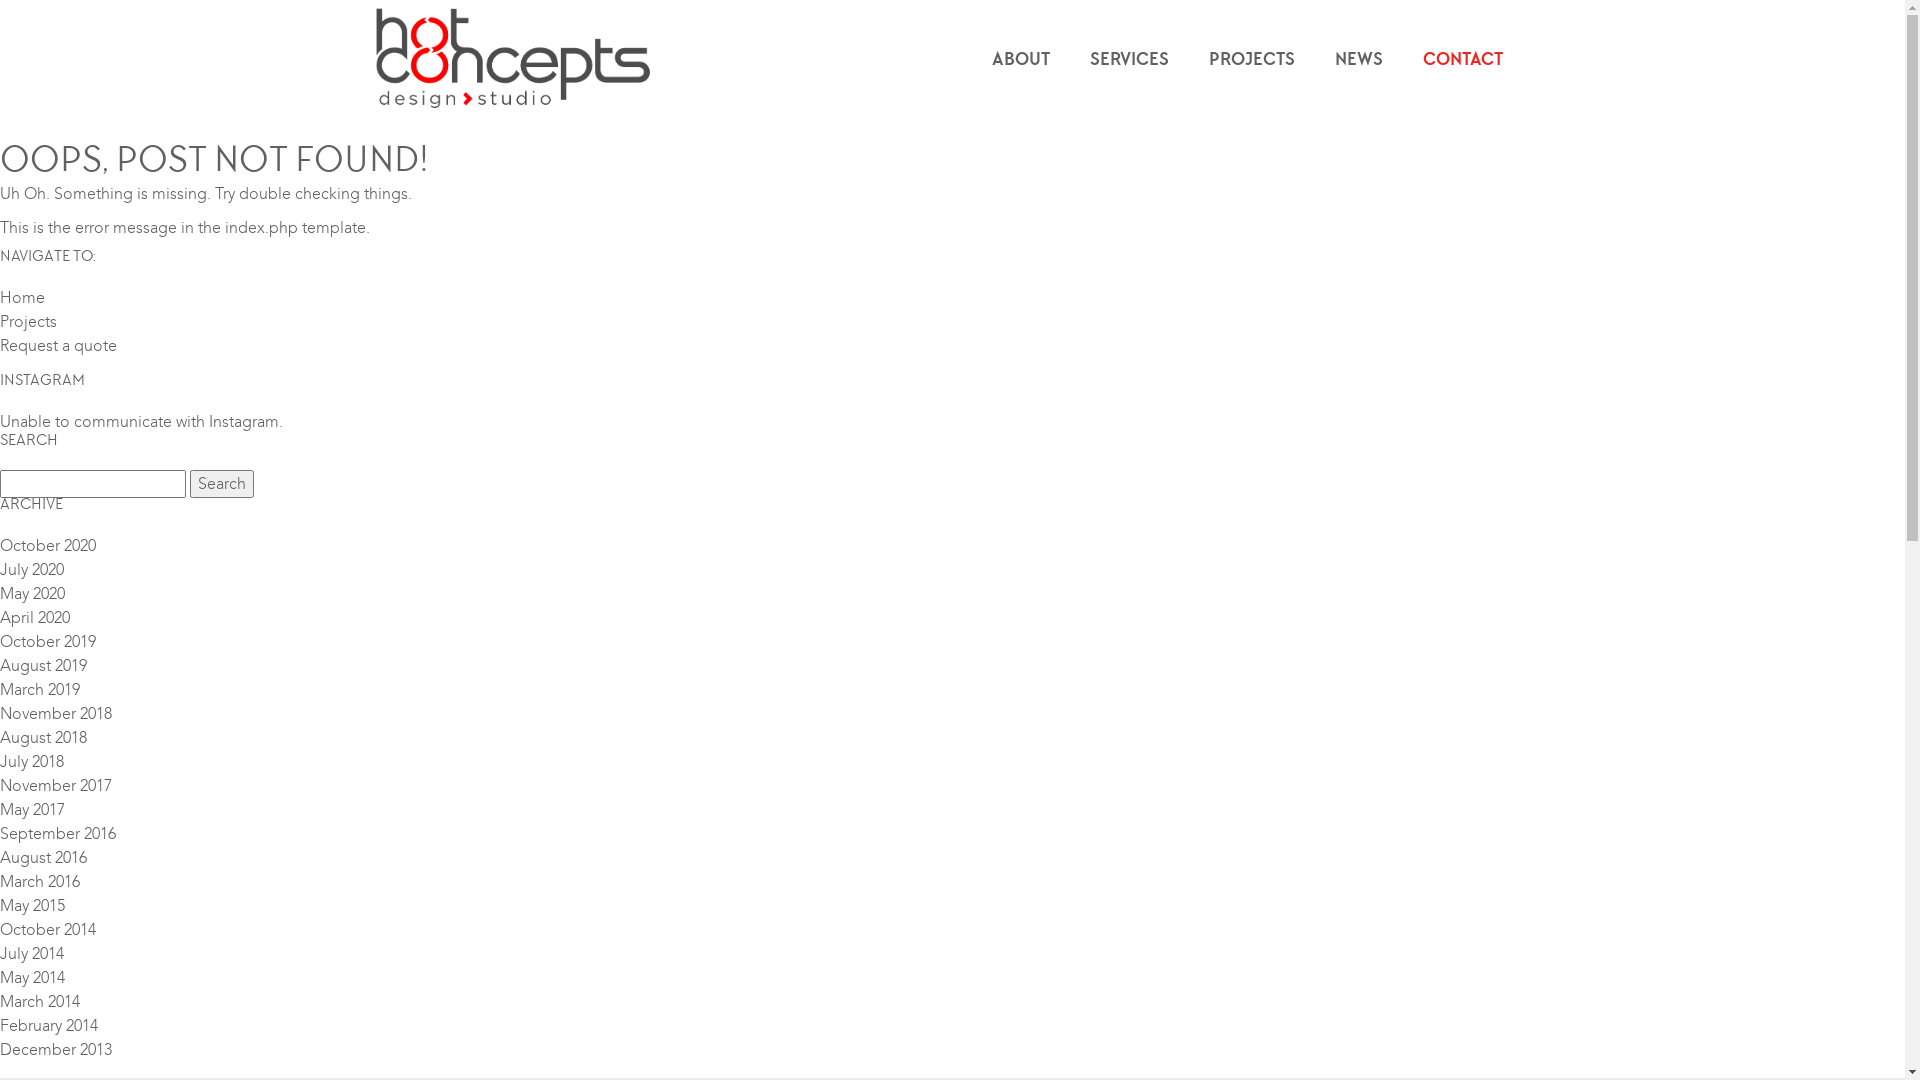 This screenshot has height=1080, width=1920. Describe the element at coordinates (56, 714) in the screenshot. I see `November 2018` at that location.